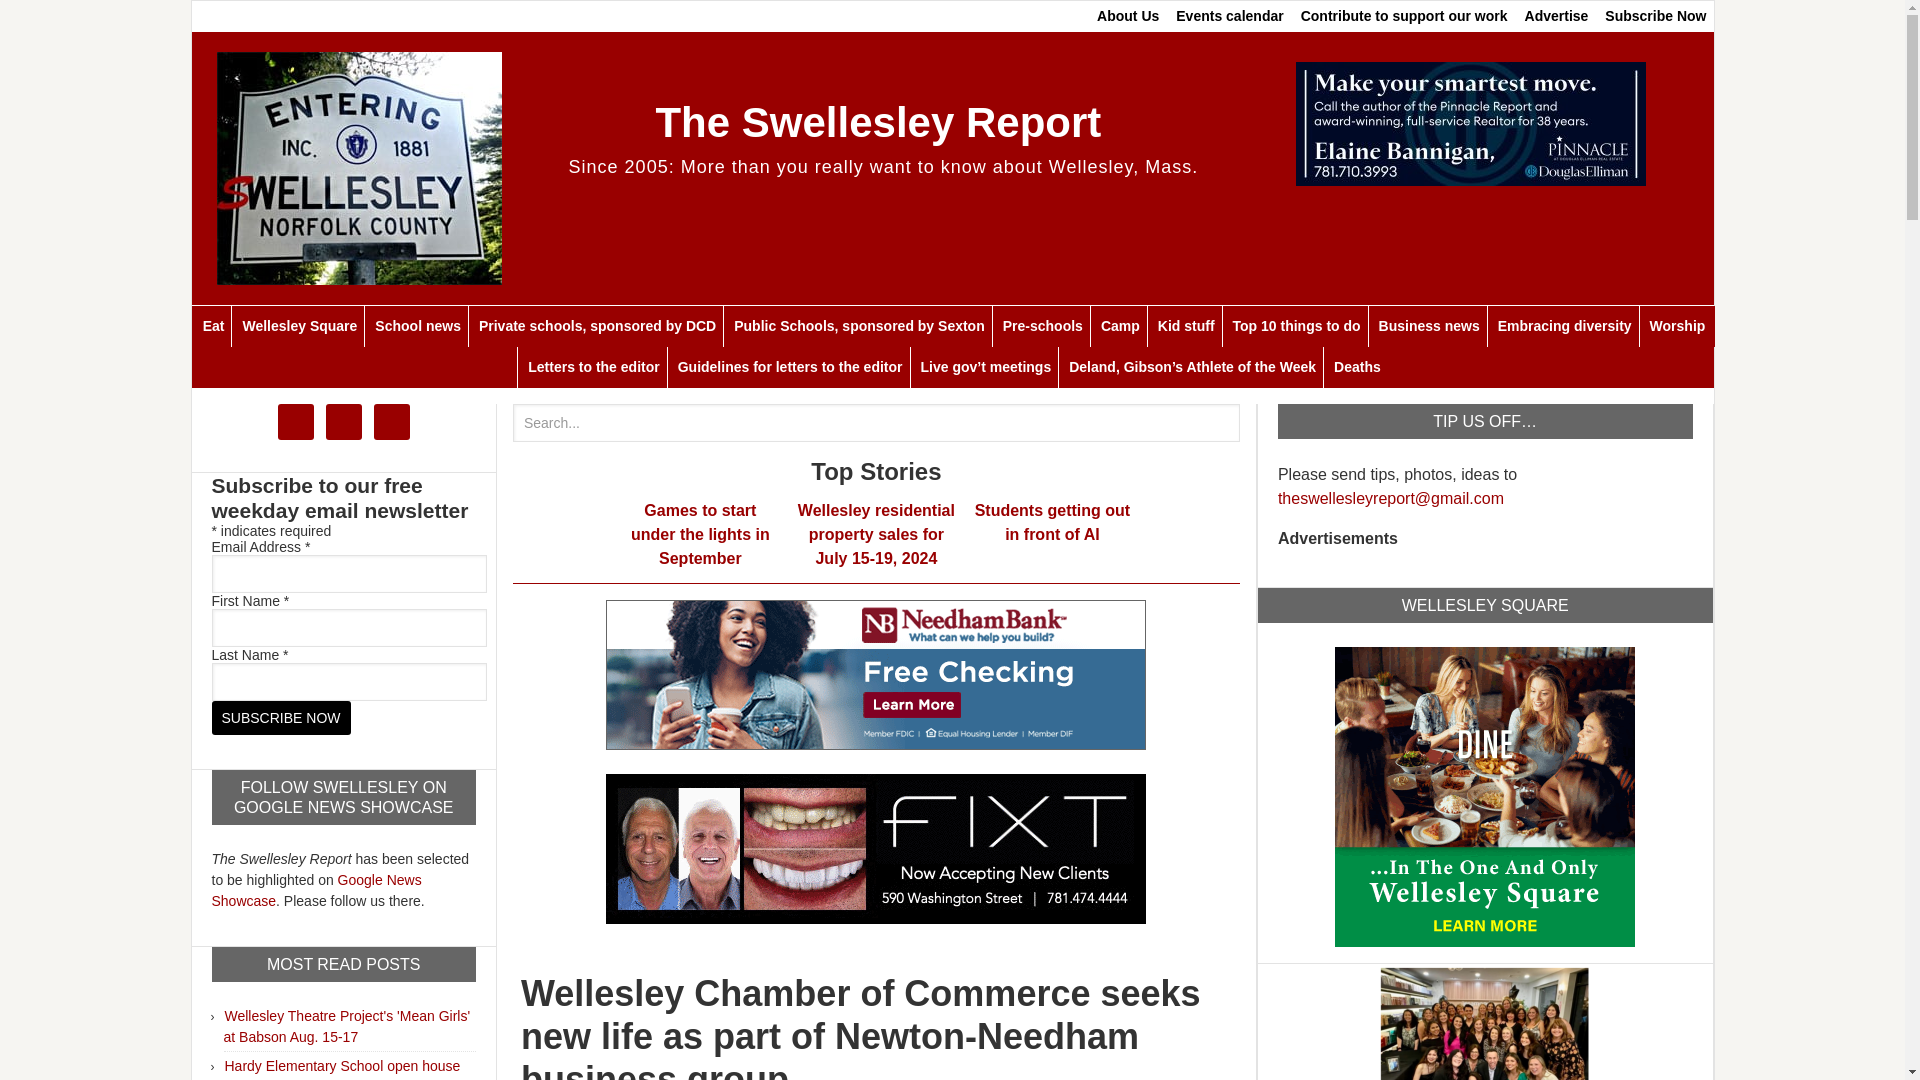 This screenshot has height=1080, width=1920. Describe the element at coordinates (1052, 522) in the screenshot. I see `Students getting out in front of AI` at that location.